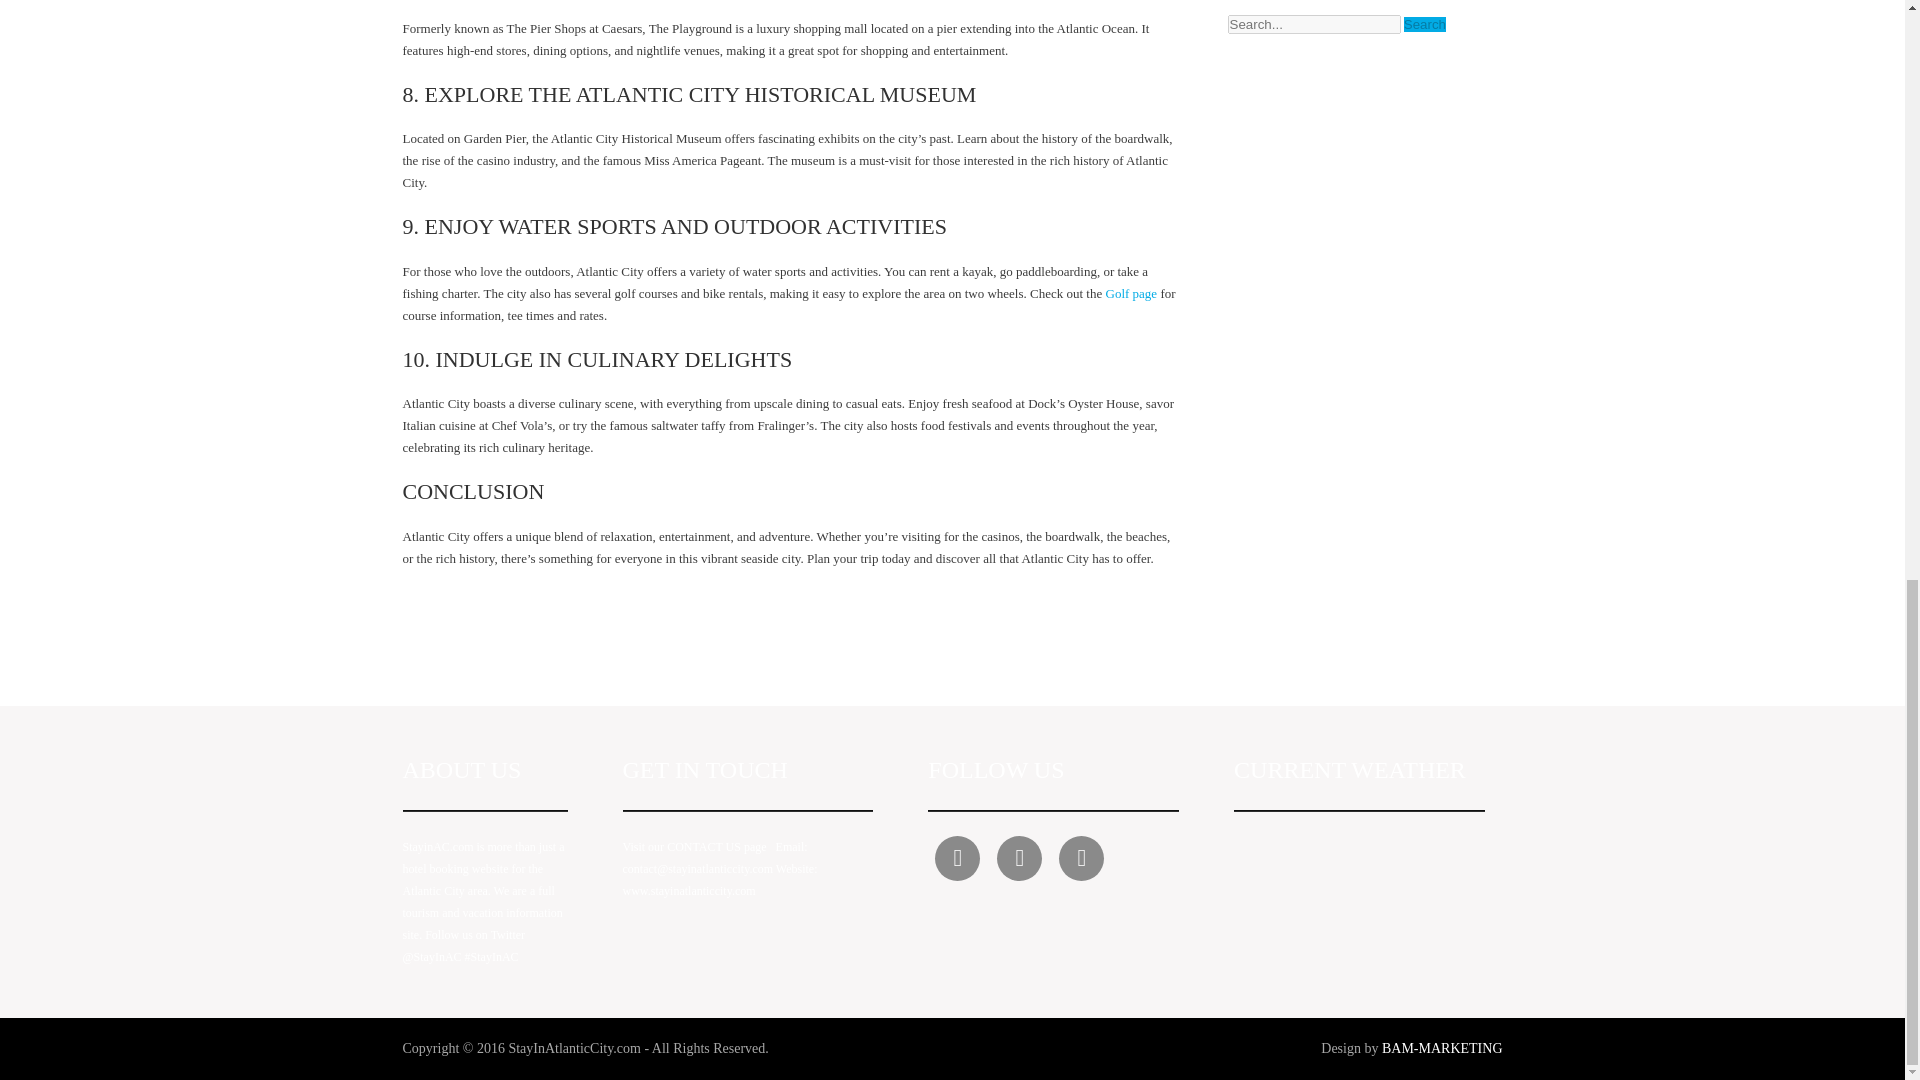 This screenshot has width=1920, height=1080. What do you see at coordinates (1442, 1048) in the screenshot?
I see `BAM-MARKETING` at bounding box center [1442, 1048].